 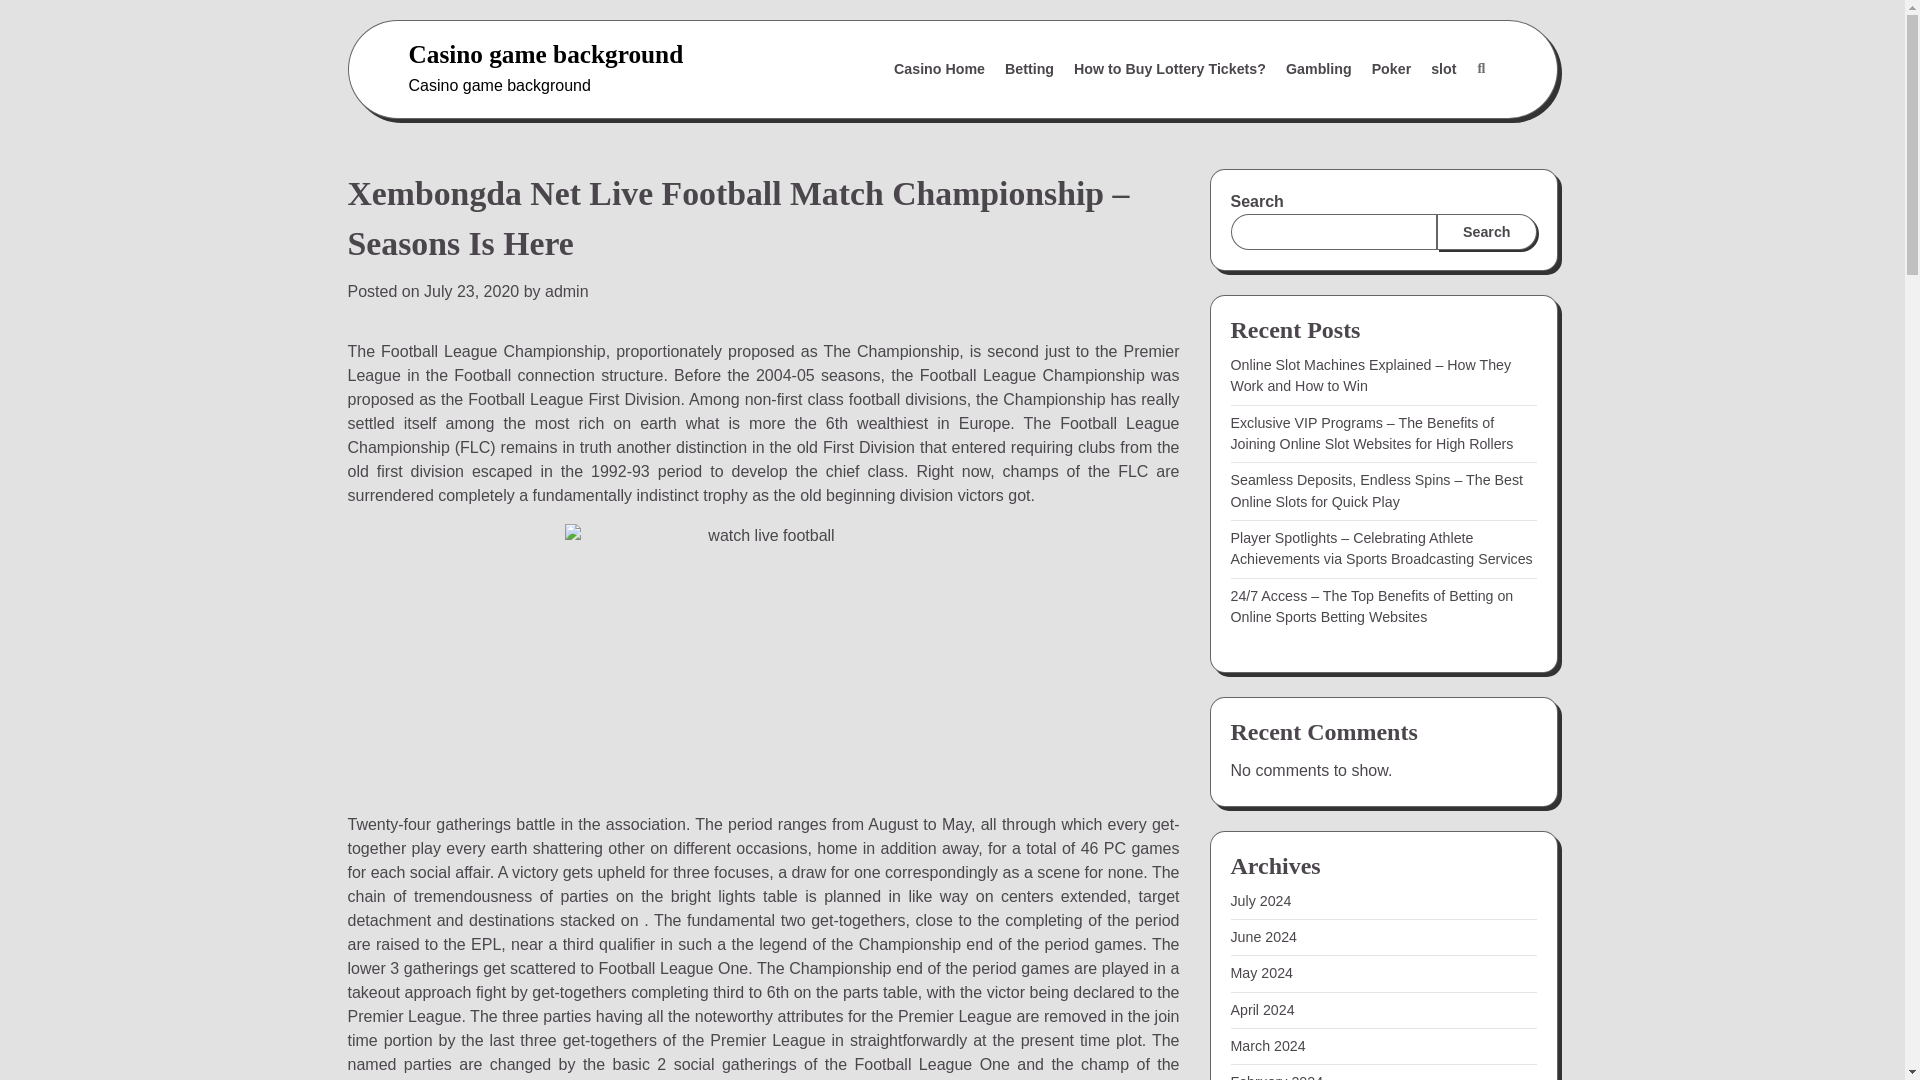 What do you see at coordinates (1262, 1010) in the screenshot?
I see `April 2024` at bounding box center [1262, 1010].